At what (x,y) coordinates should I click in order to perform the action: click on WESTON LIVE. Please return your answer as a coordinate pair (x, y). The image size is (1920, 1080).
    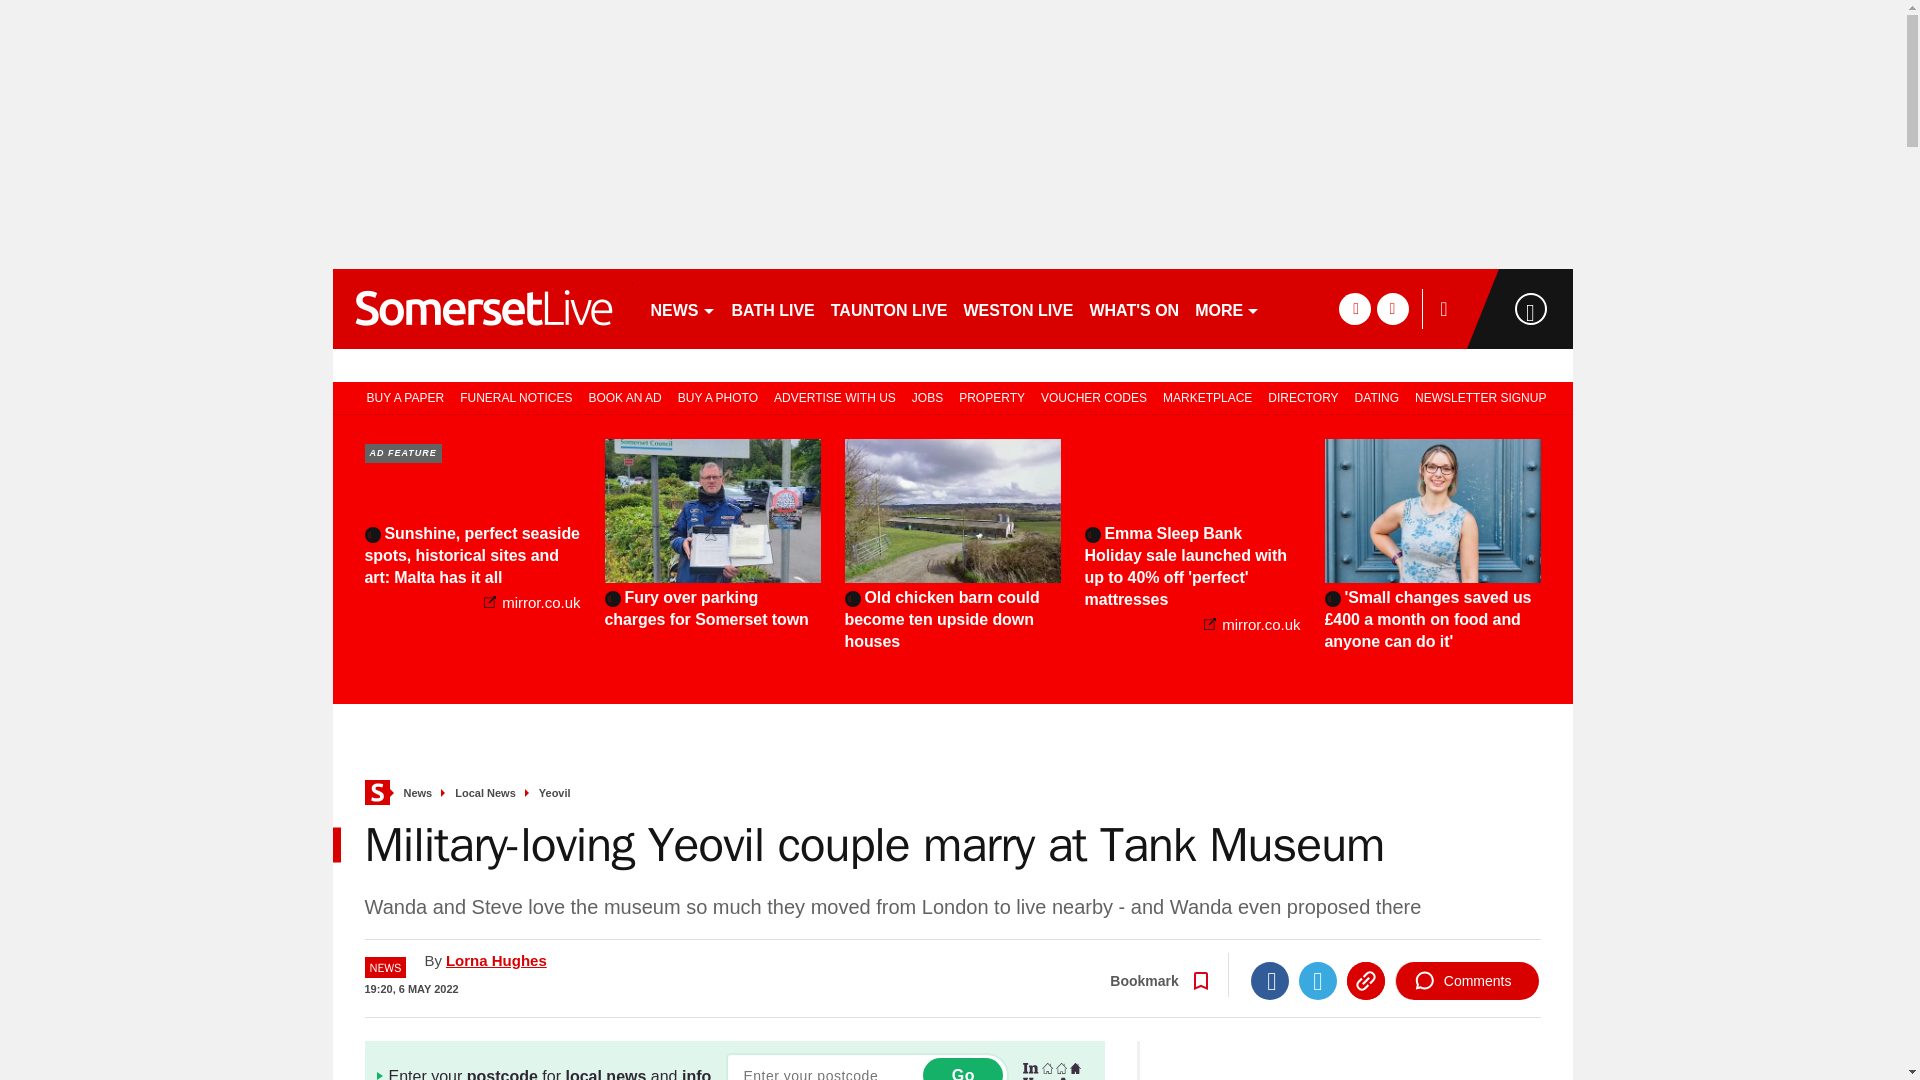
    Looking at the image, I should click on (1019, 308).